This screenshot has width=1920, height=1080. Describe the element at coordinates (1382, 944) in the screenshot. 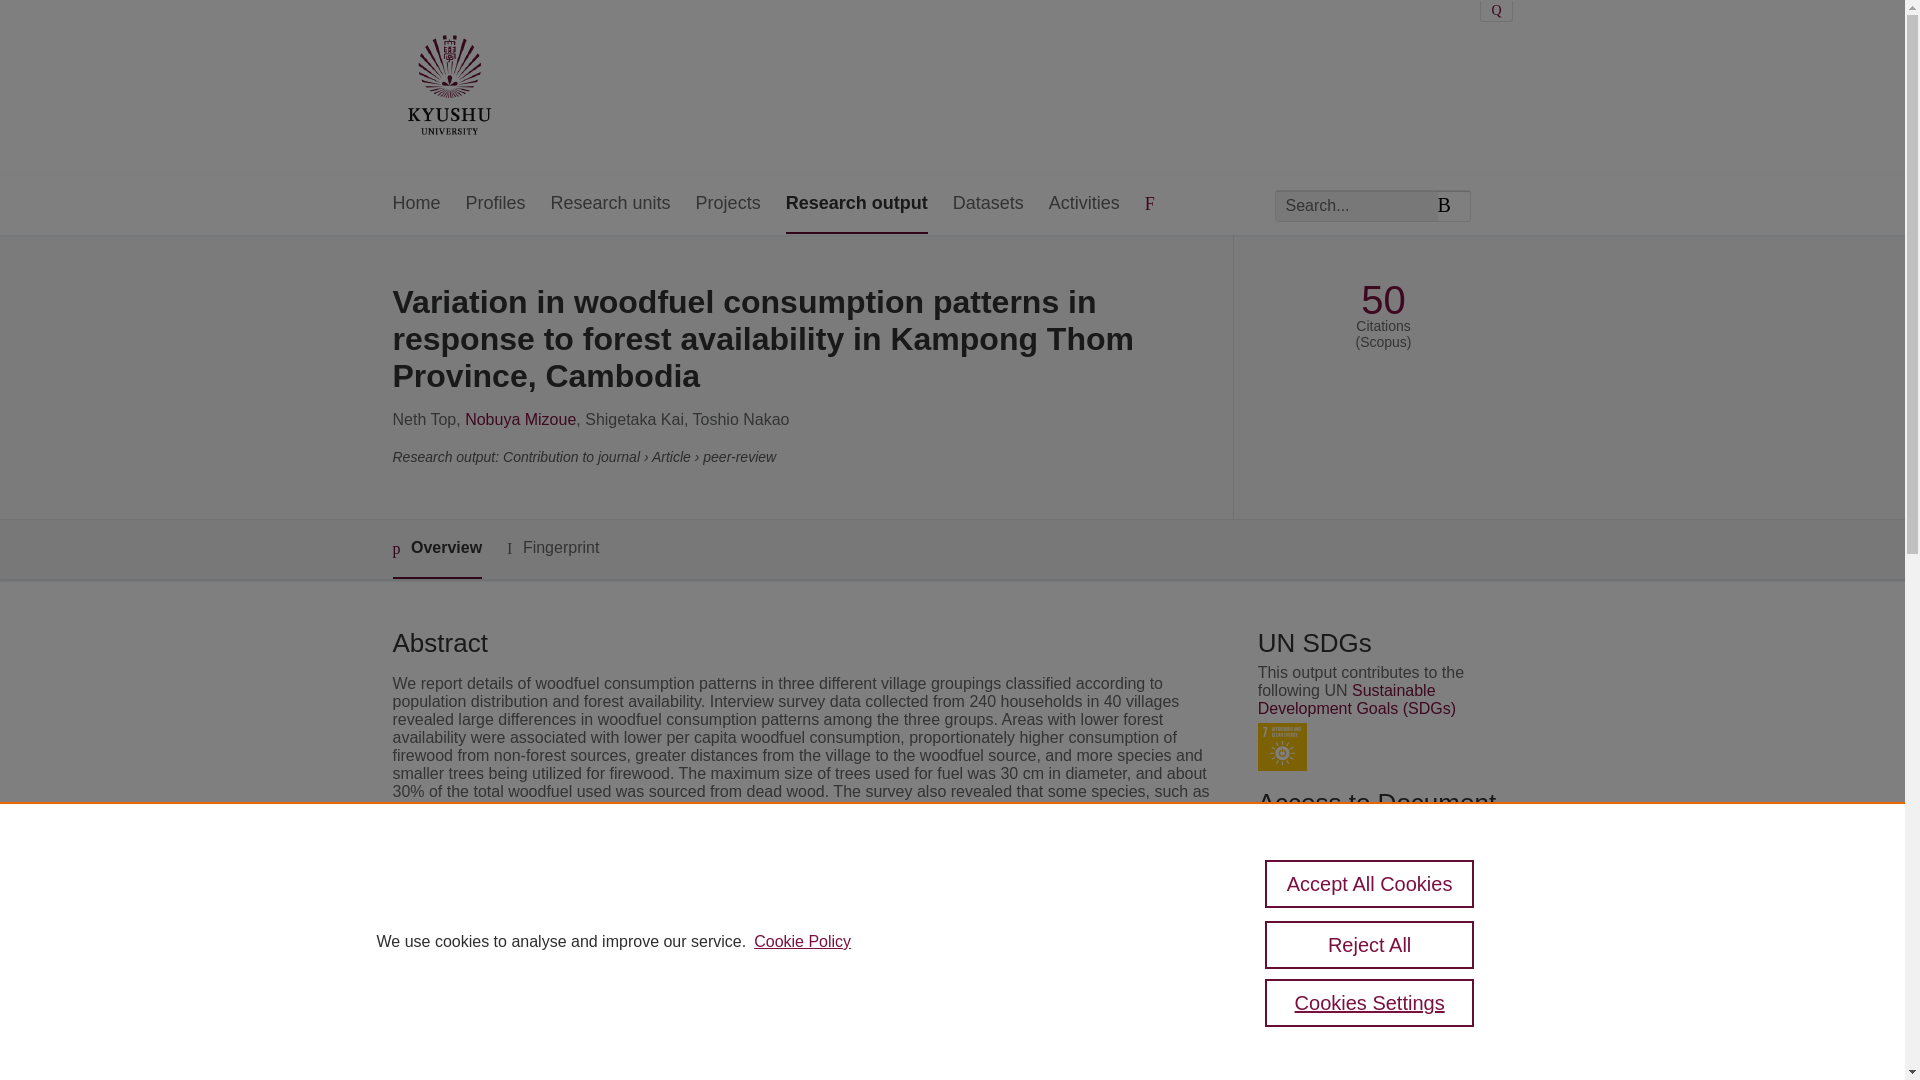

I see `Link to the citations in Scopus` at that location.